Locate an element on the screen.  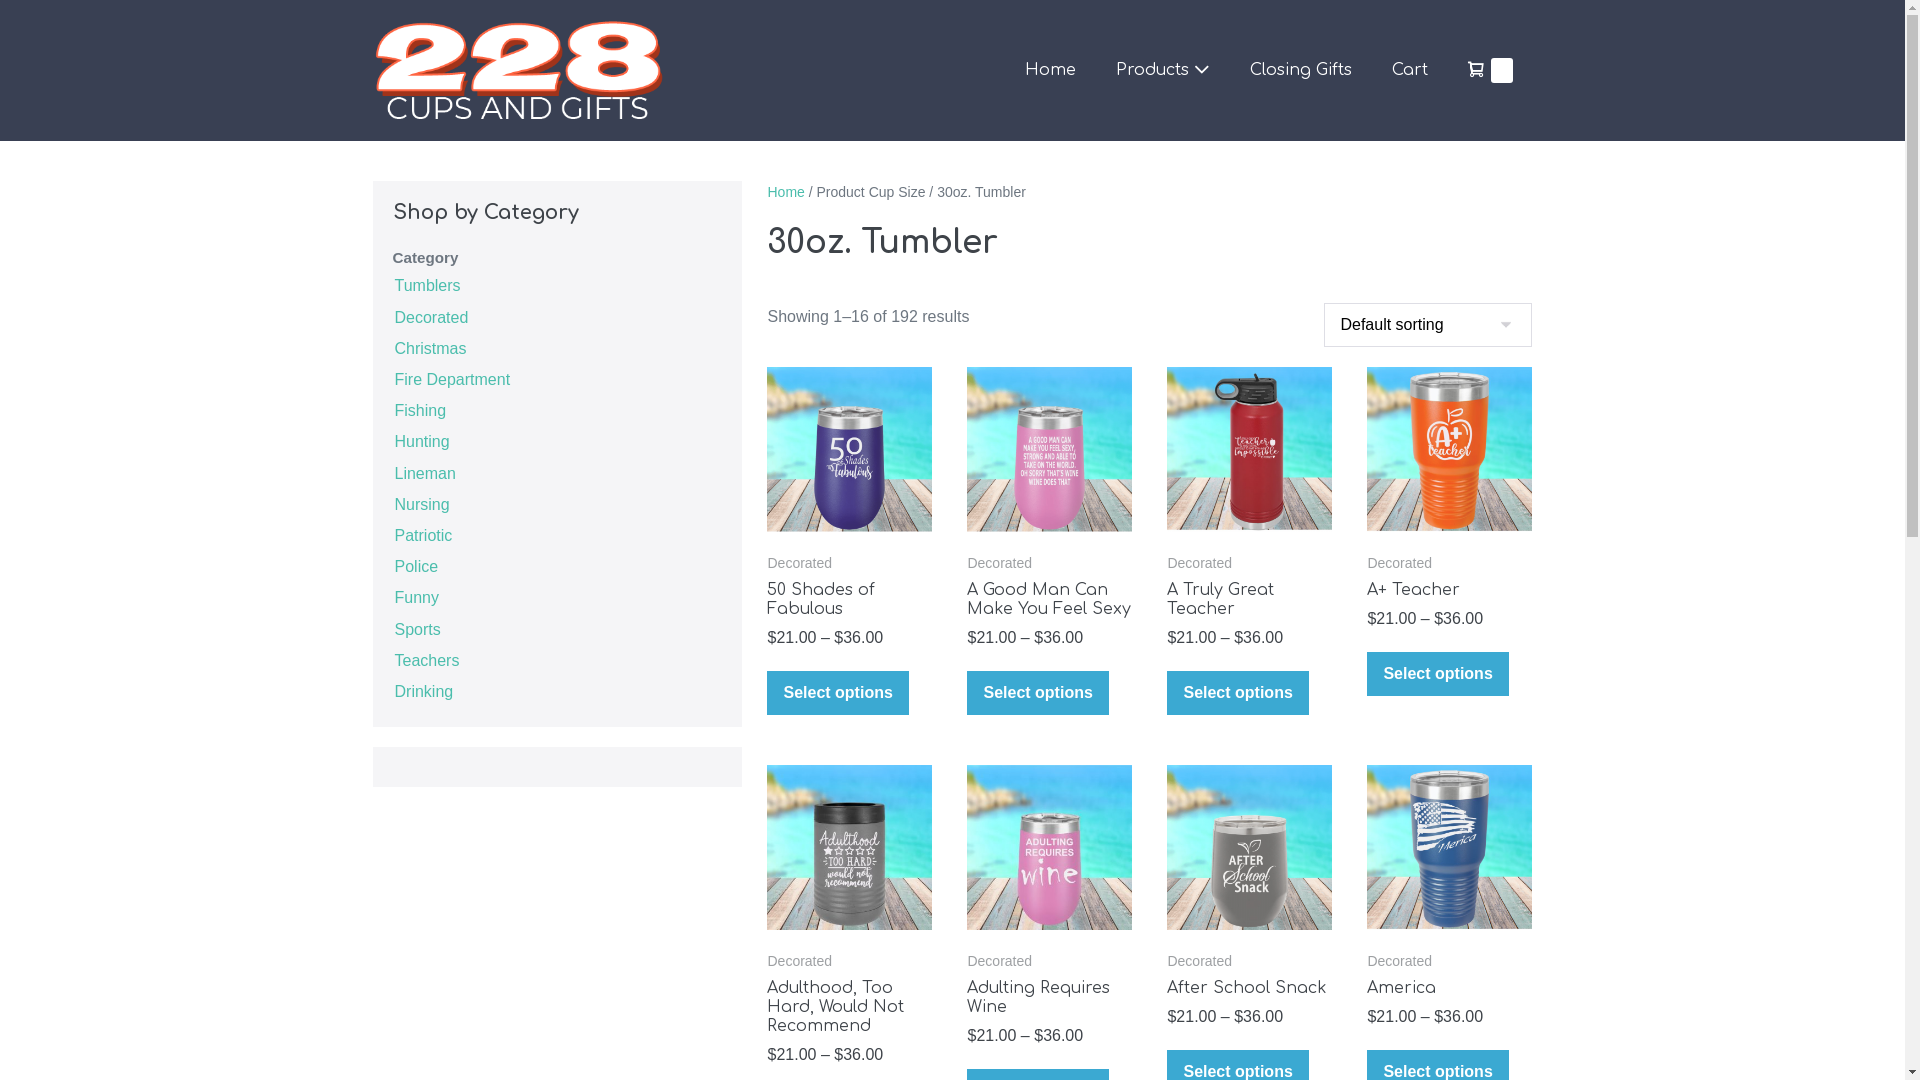
Select options is located at coordinates (1438, 674).